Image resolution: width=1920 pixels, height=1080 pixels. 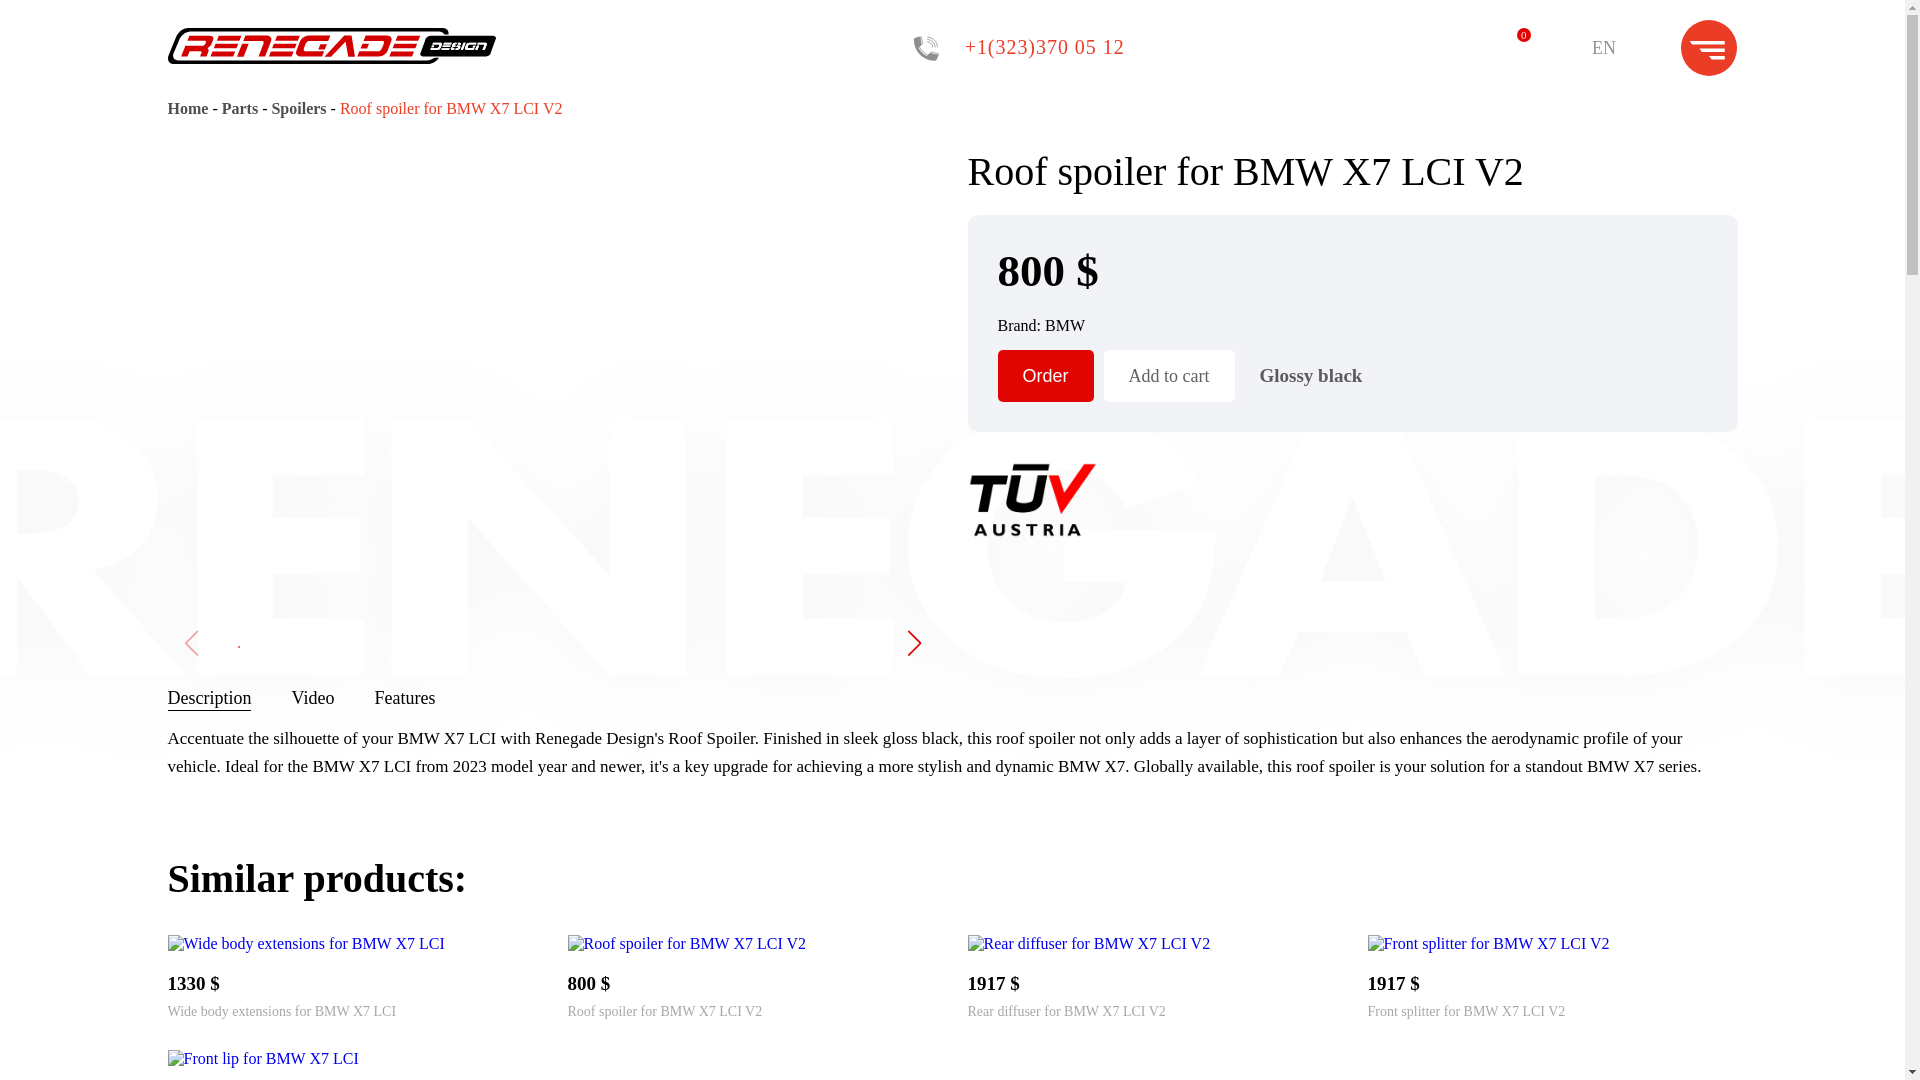 I want to click on Roof spoiler for BMW X7 LCI V2, so click(x=665, y=1012).